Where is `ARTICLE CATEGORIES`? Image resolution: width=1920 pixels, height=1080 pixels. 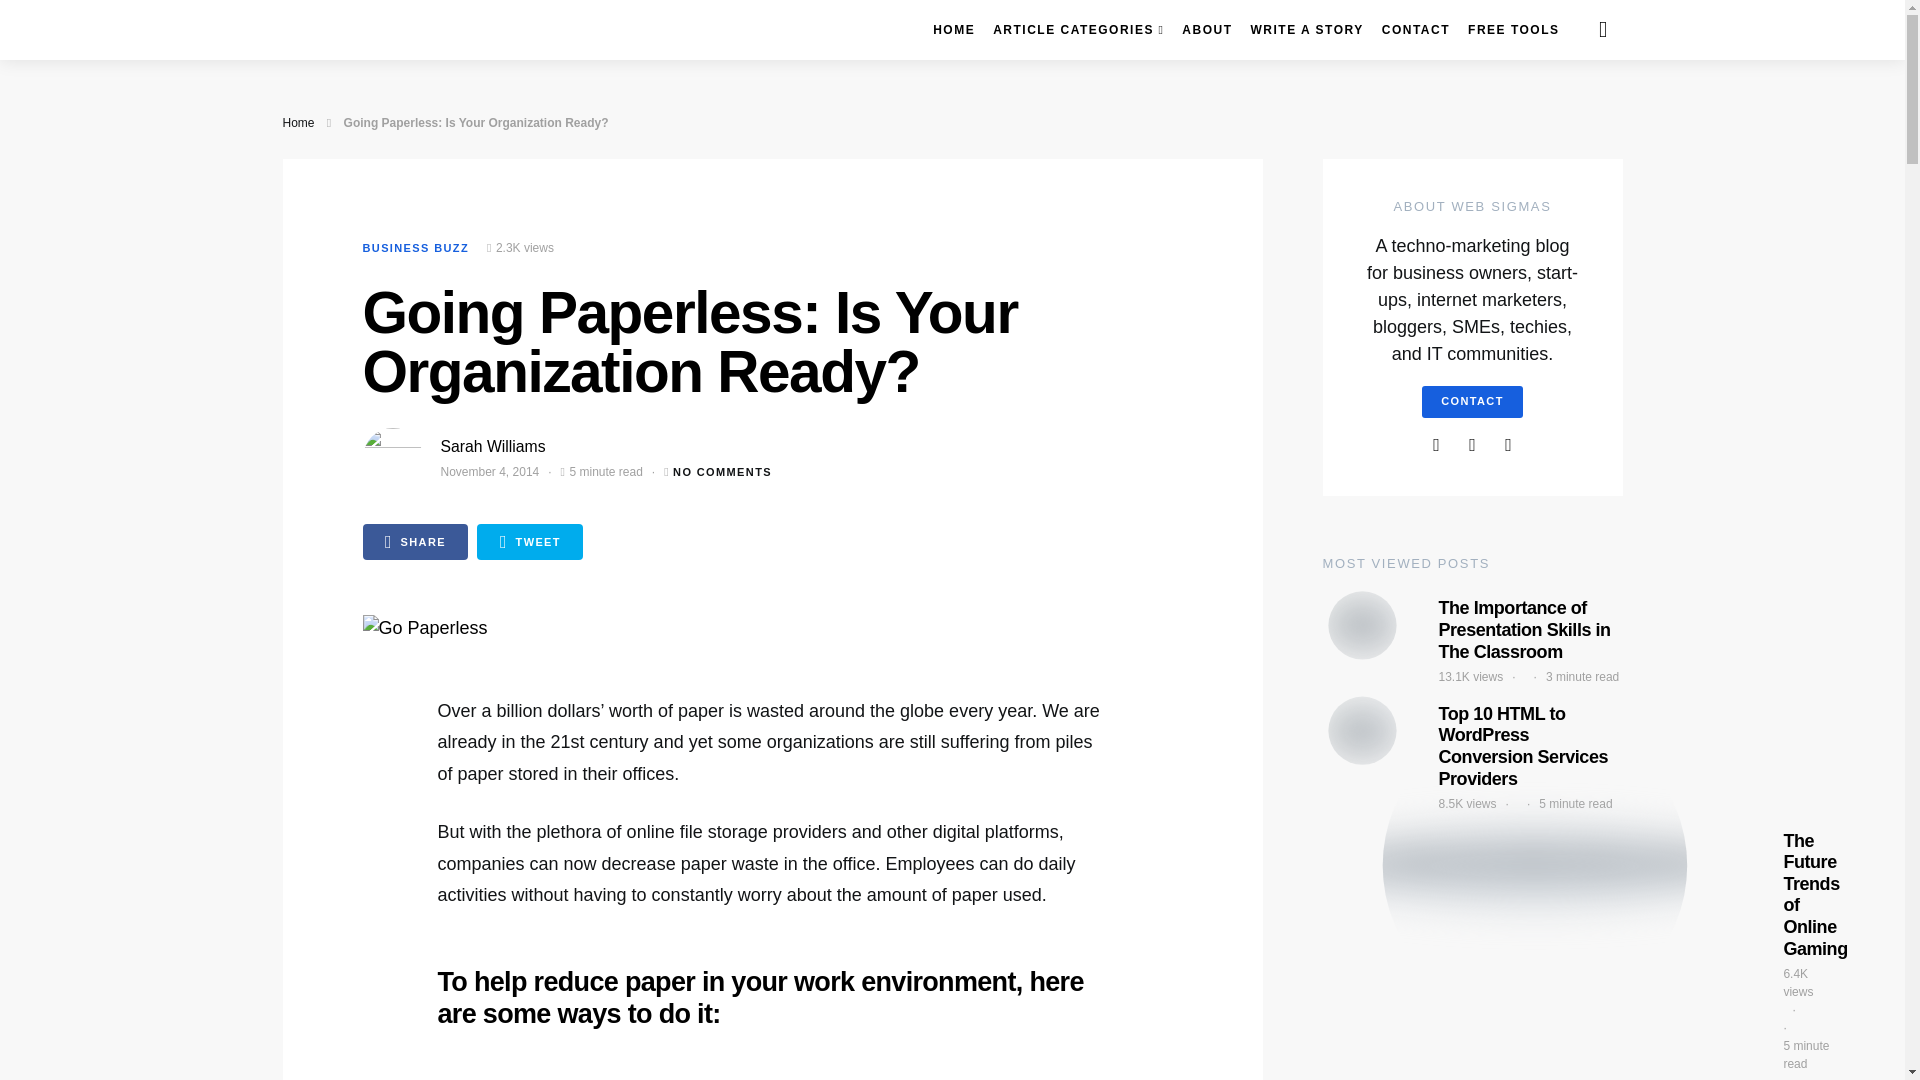
ARTICLE CATEGORIES is located at coordinates (1078, 30).